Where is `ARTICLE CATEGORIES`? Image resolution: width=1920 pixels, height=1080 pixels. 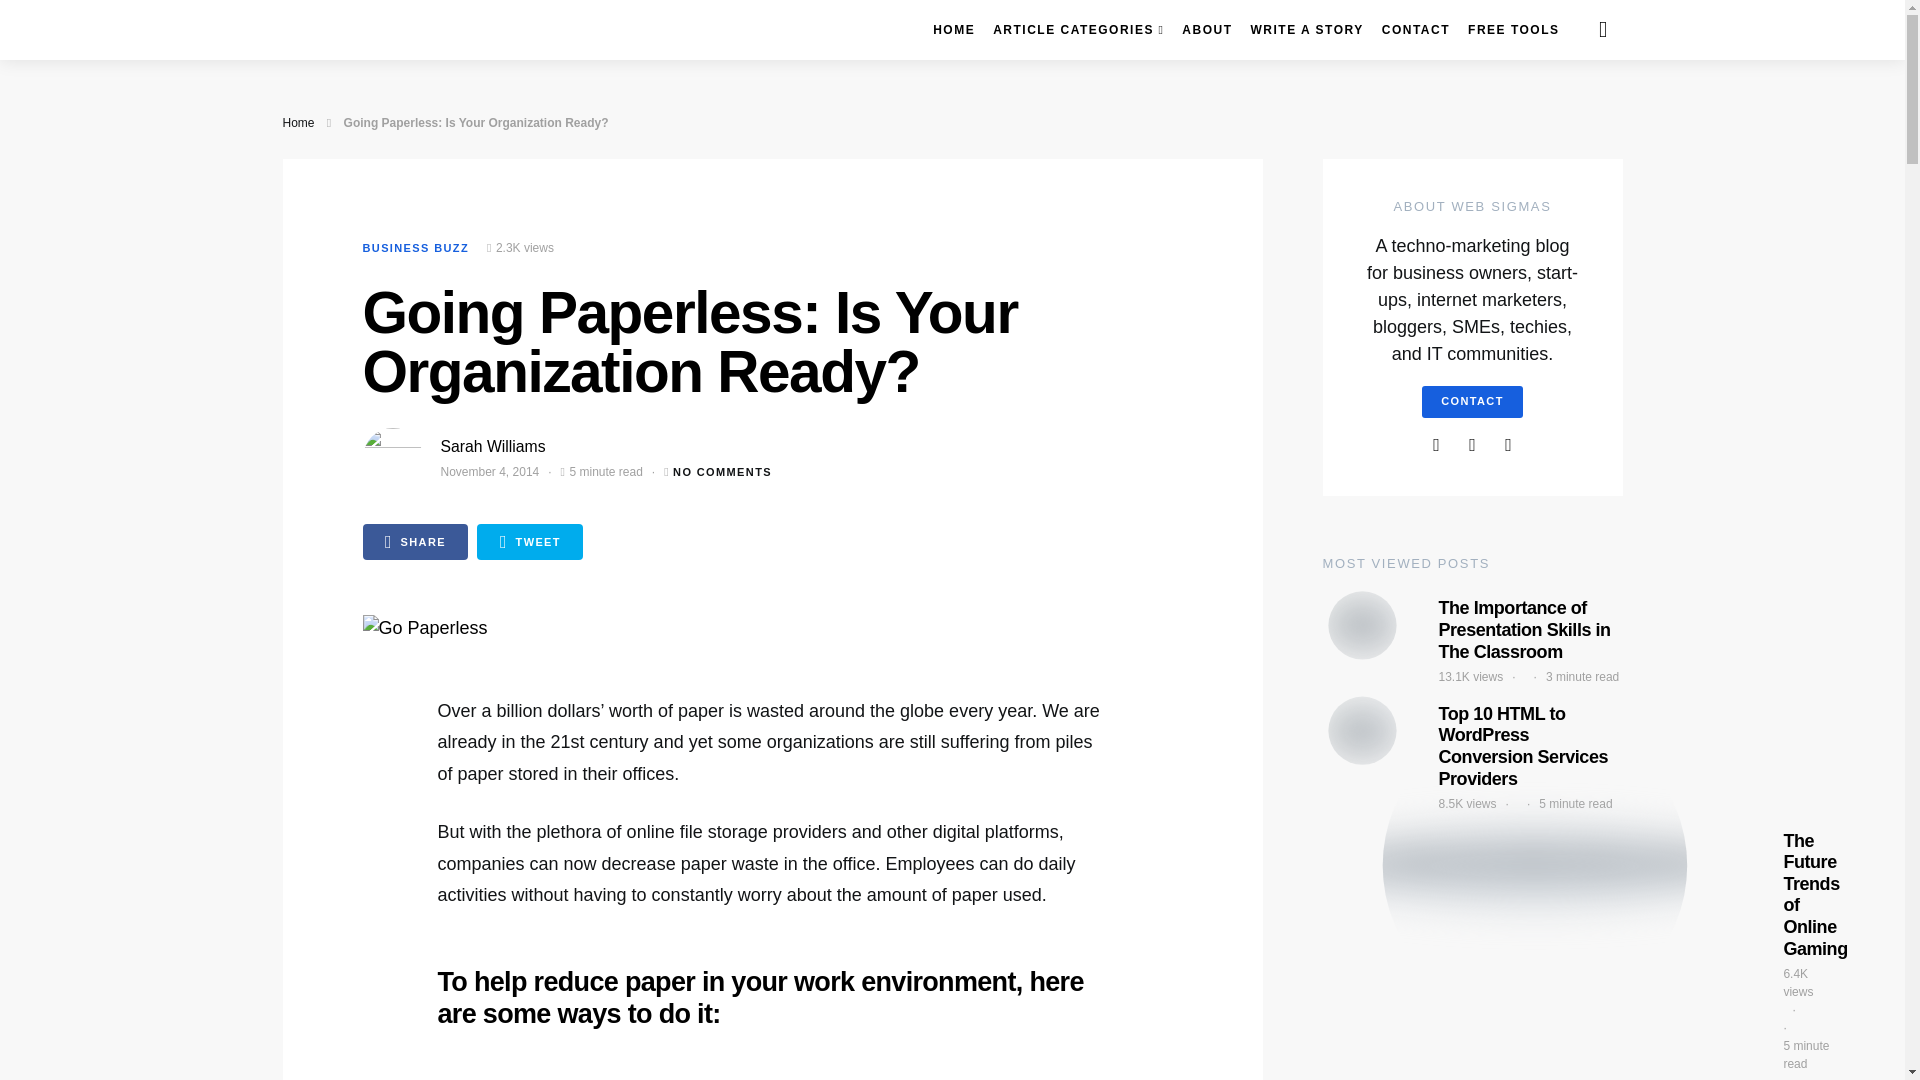
ARTICLE CATEGORIES is located at coordinates (1078, 30).